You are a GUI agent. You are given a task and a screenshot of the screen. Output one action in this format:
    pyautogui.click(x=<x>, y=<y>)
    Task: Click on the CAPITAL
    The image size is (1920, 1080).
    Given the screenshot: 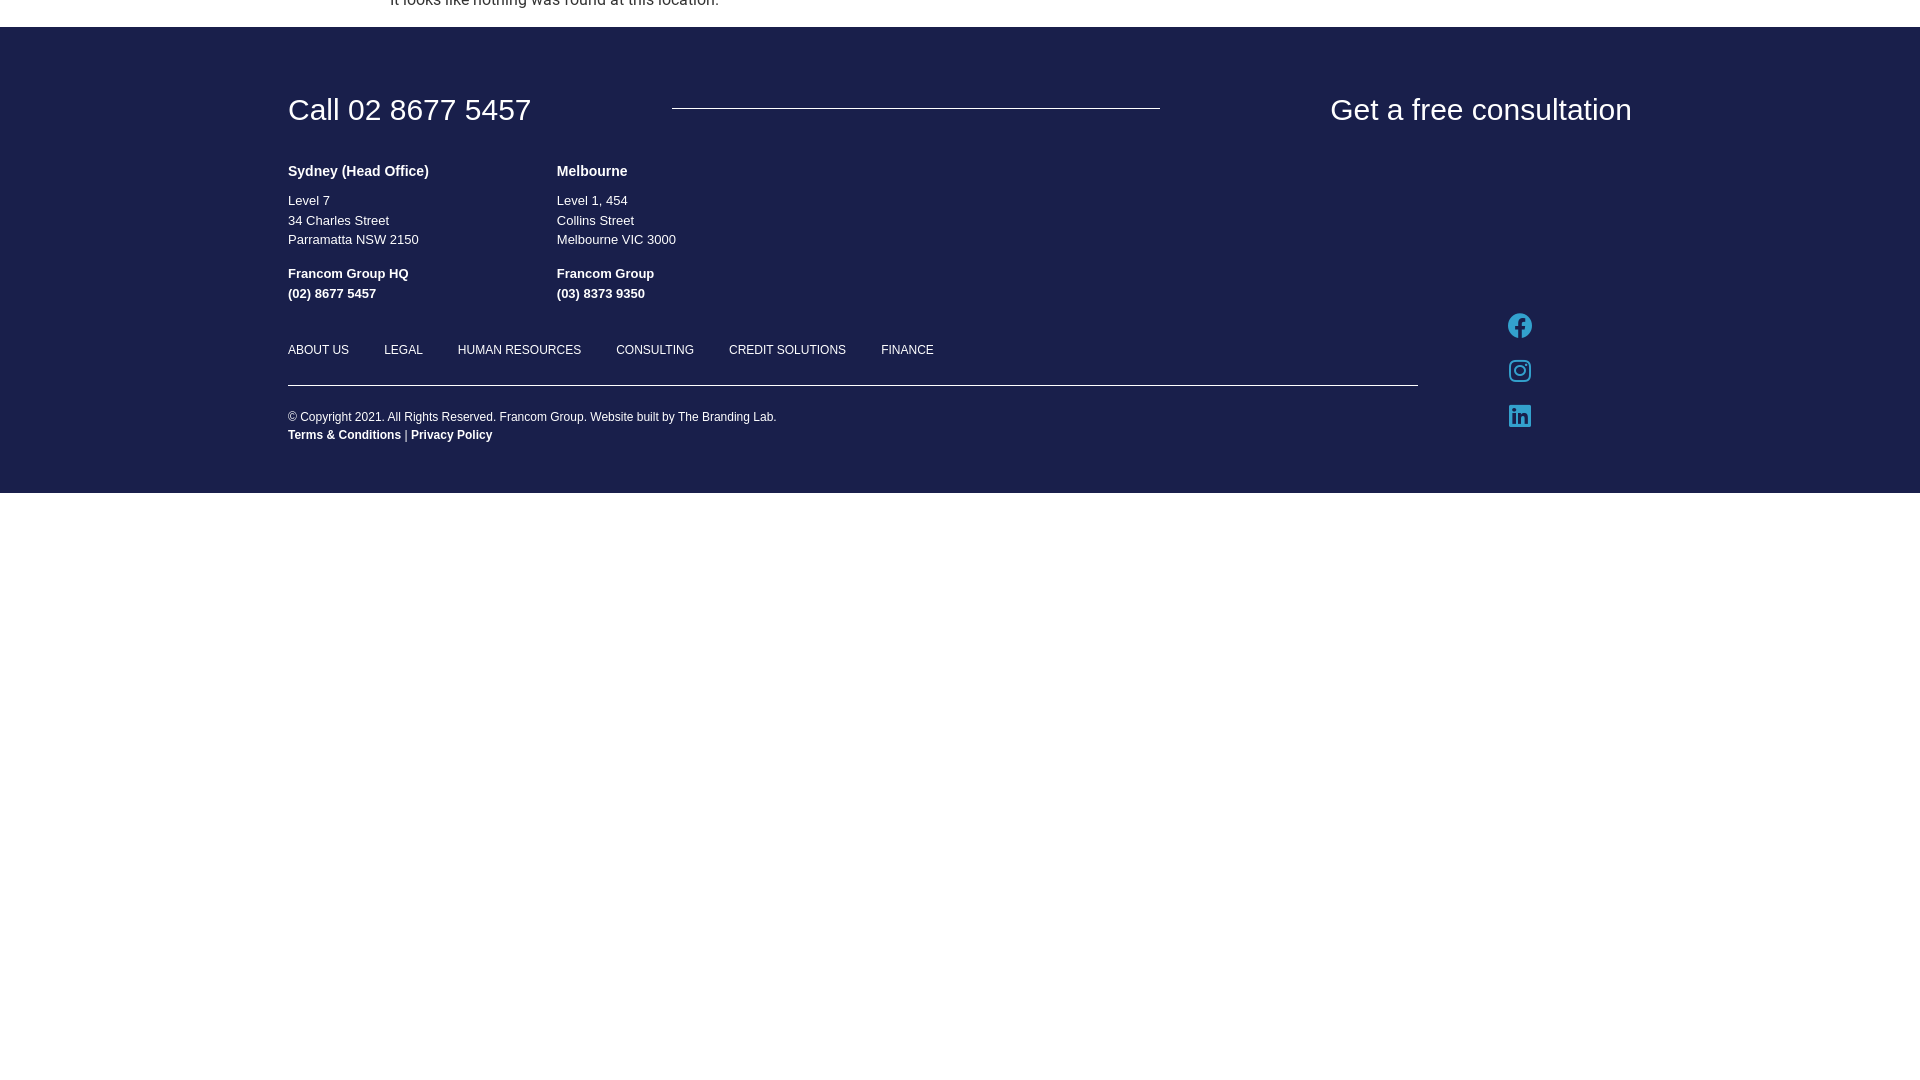 What is the action you would take?
    pyautogui.click(x=1540, y=204)
    